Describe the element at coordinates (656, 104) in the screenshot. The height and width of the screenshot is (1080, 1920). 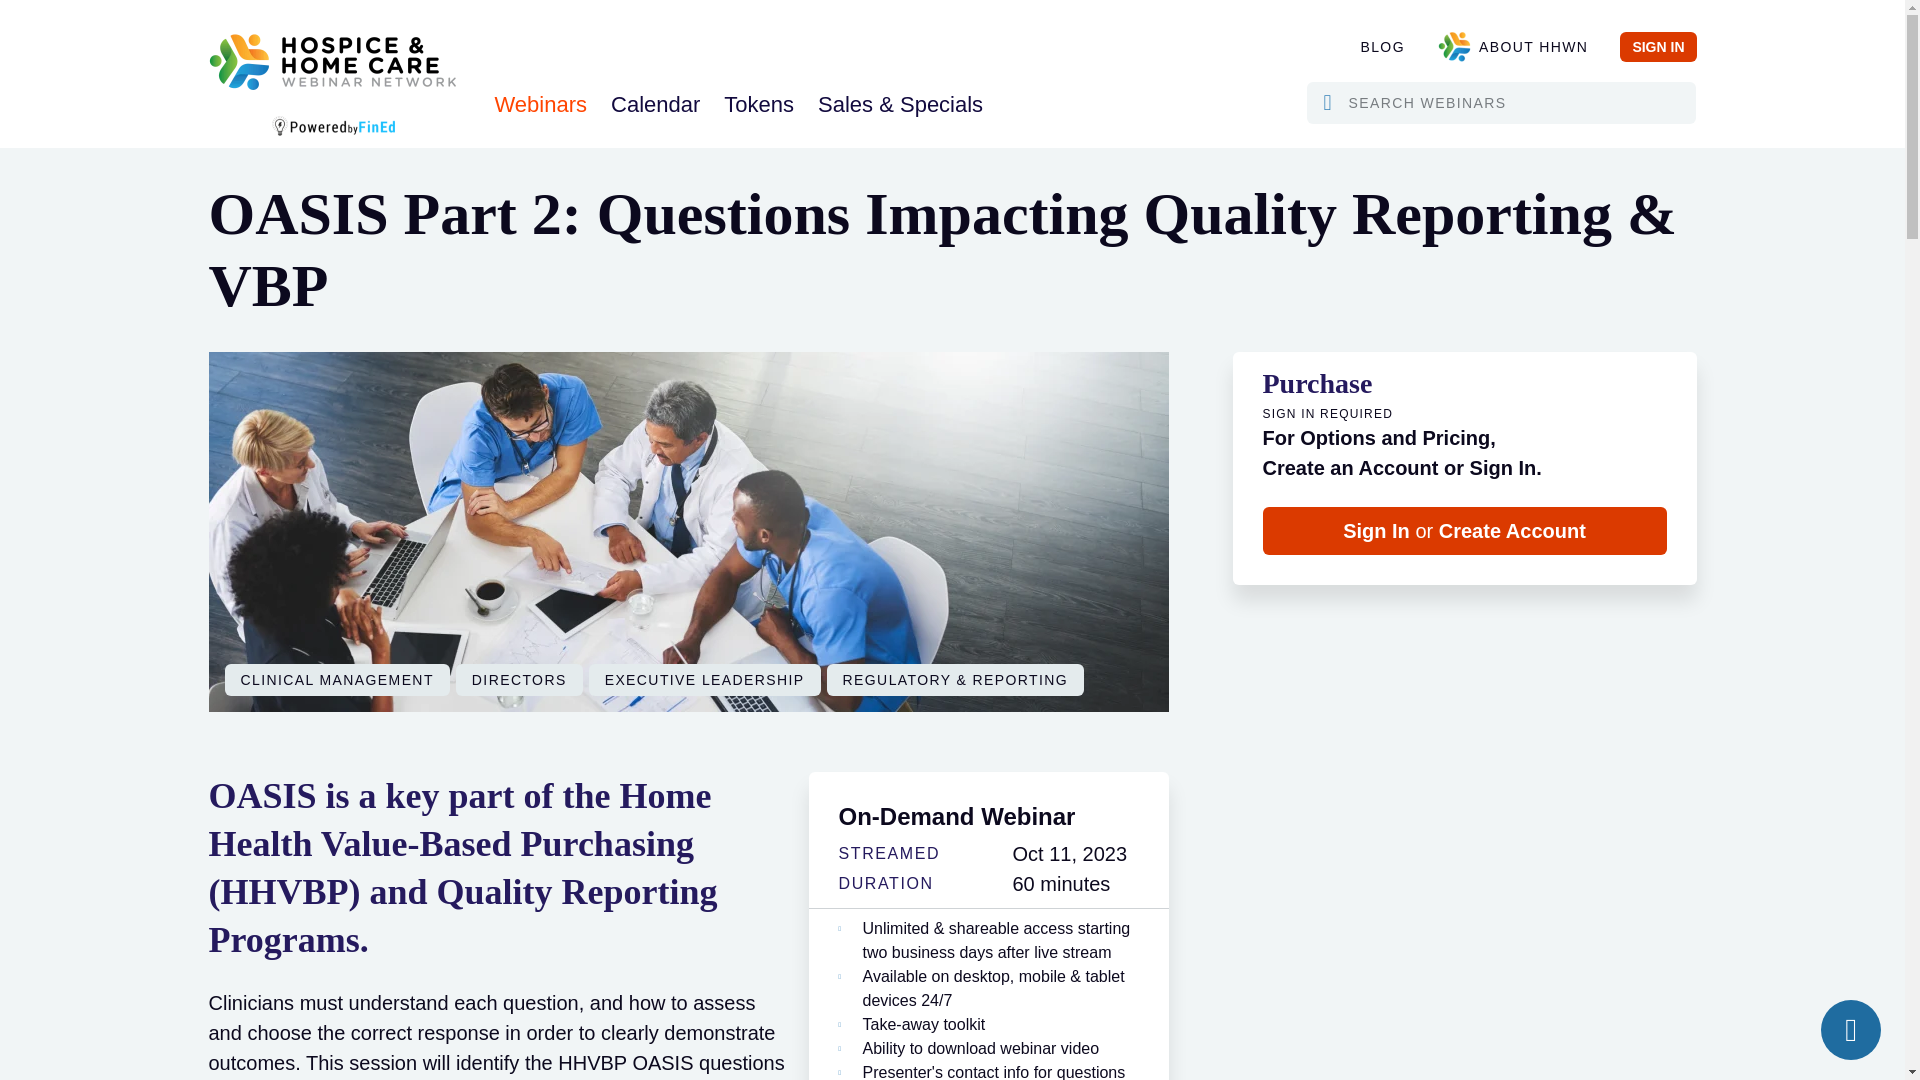
I see `Calendar` at that location.